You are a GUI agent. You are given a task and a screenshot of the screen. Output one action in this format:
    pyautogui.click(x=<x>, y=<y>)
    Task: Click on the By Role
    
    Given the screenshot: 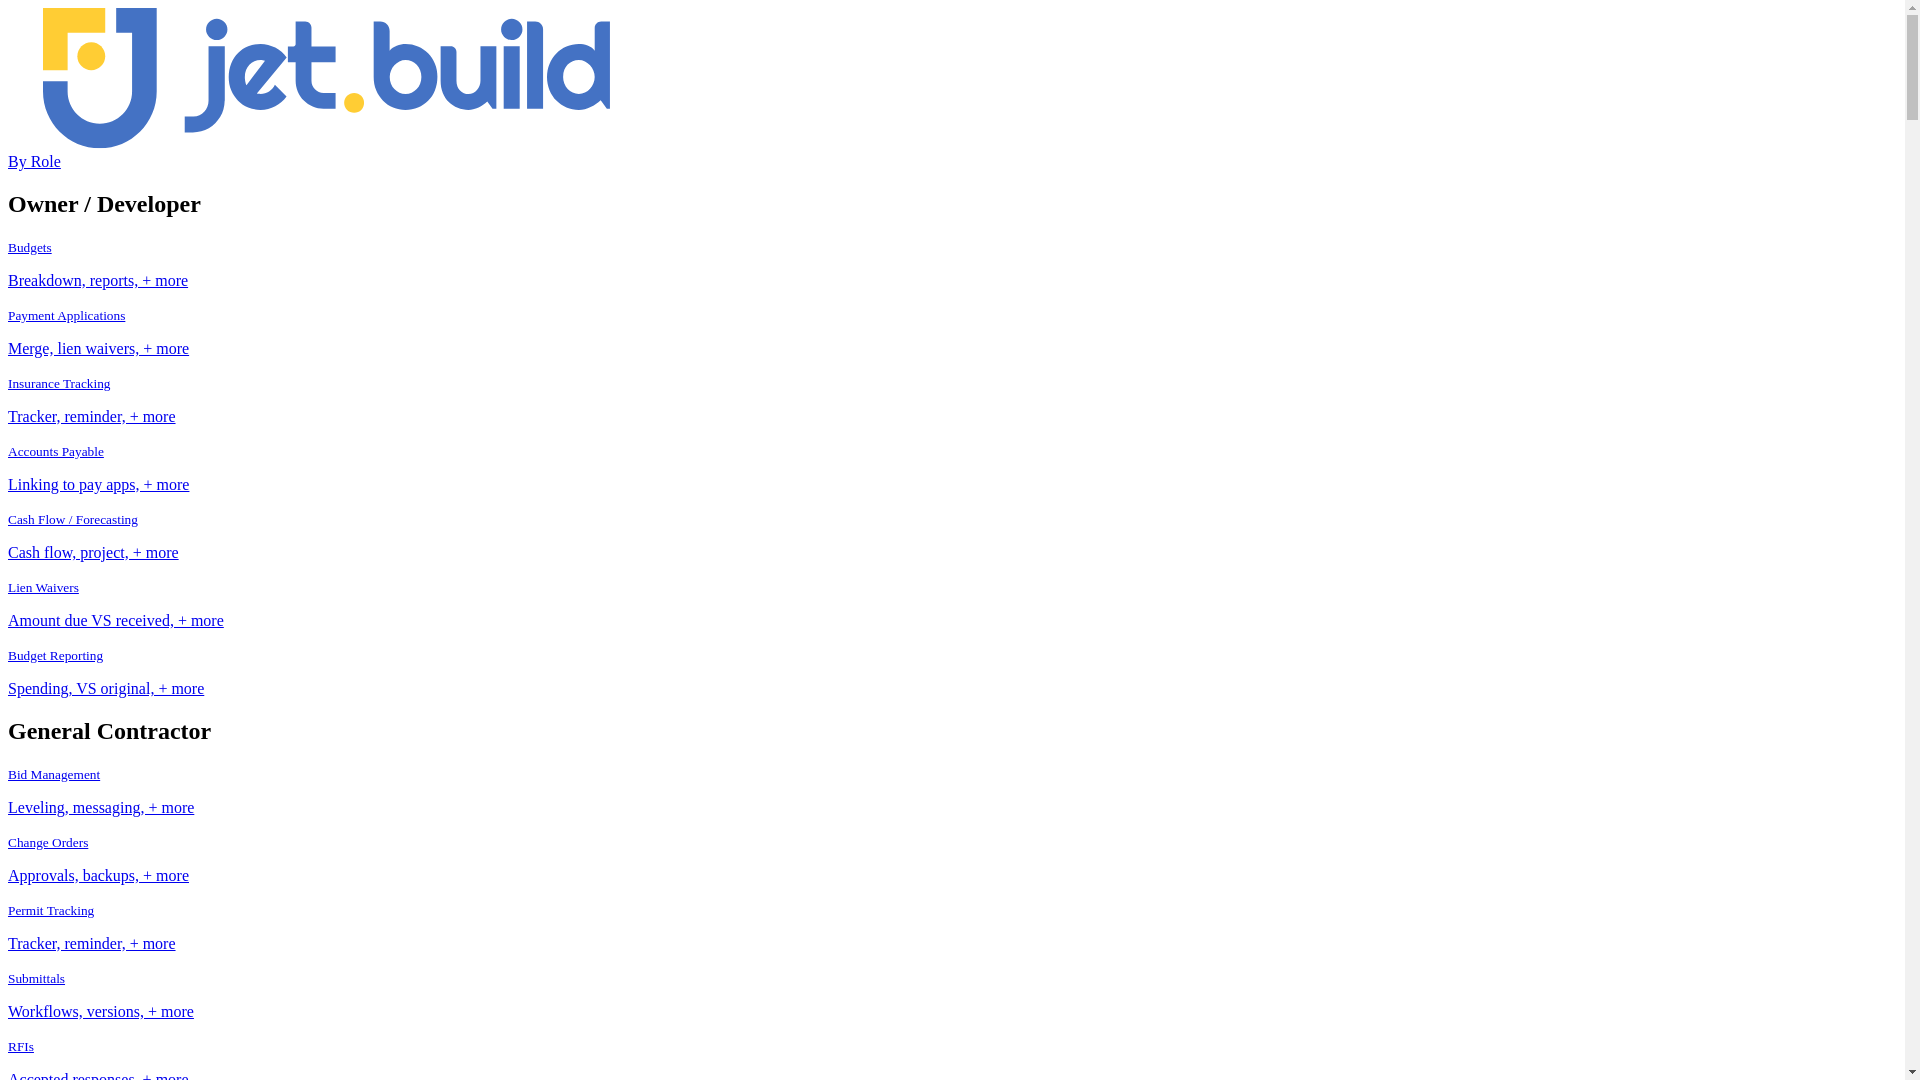 What is the action you would take?
    pyautogui.click(x=34, y=162)
    